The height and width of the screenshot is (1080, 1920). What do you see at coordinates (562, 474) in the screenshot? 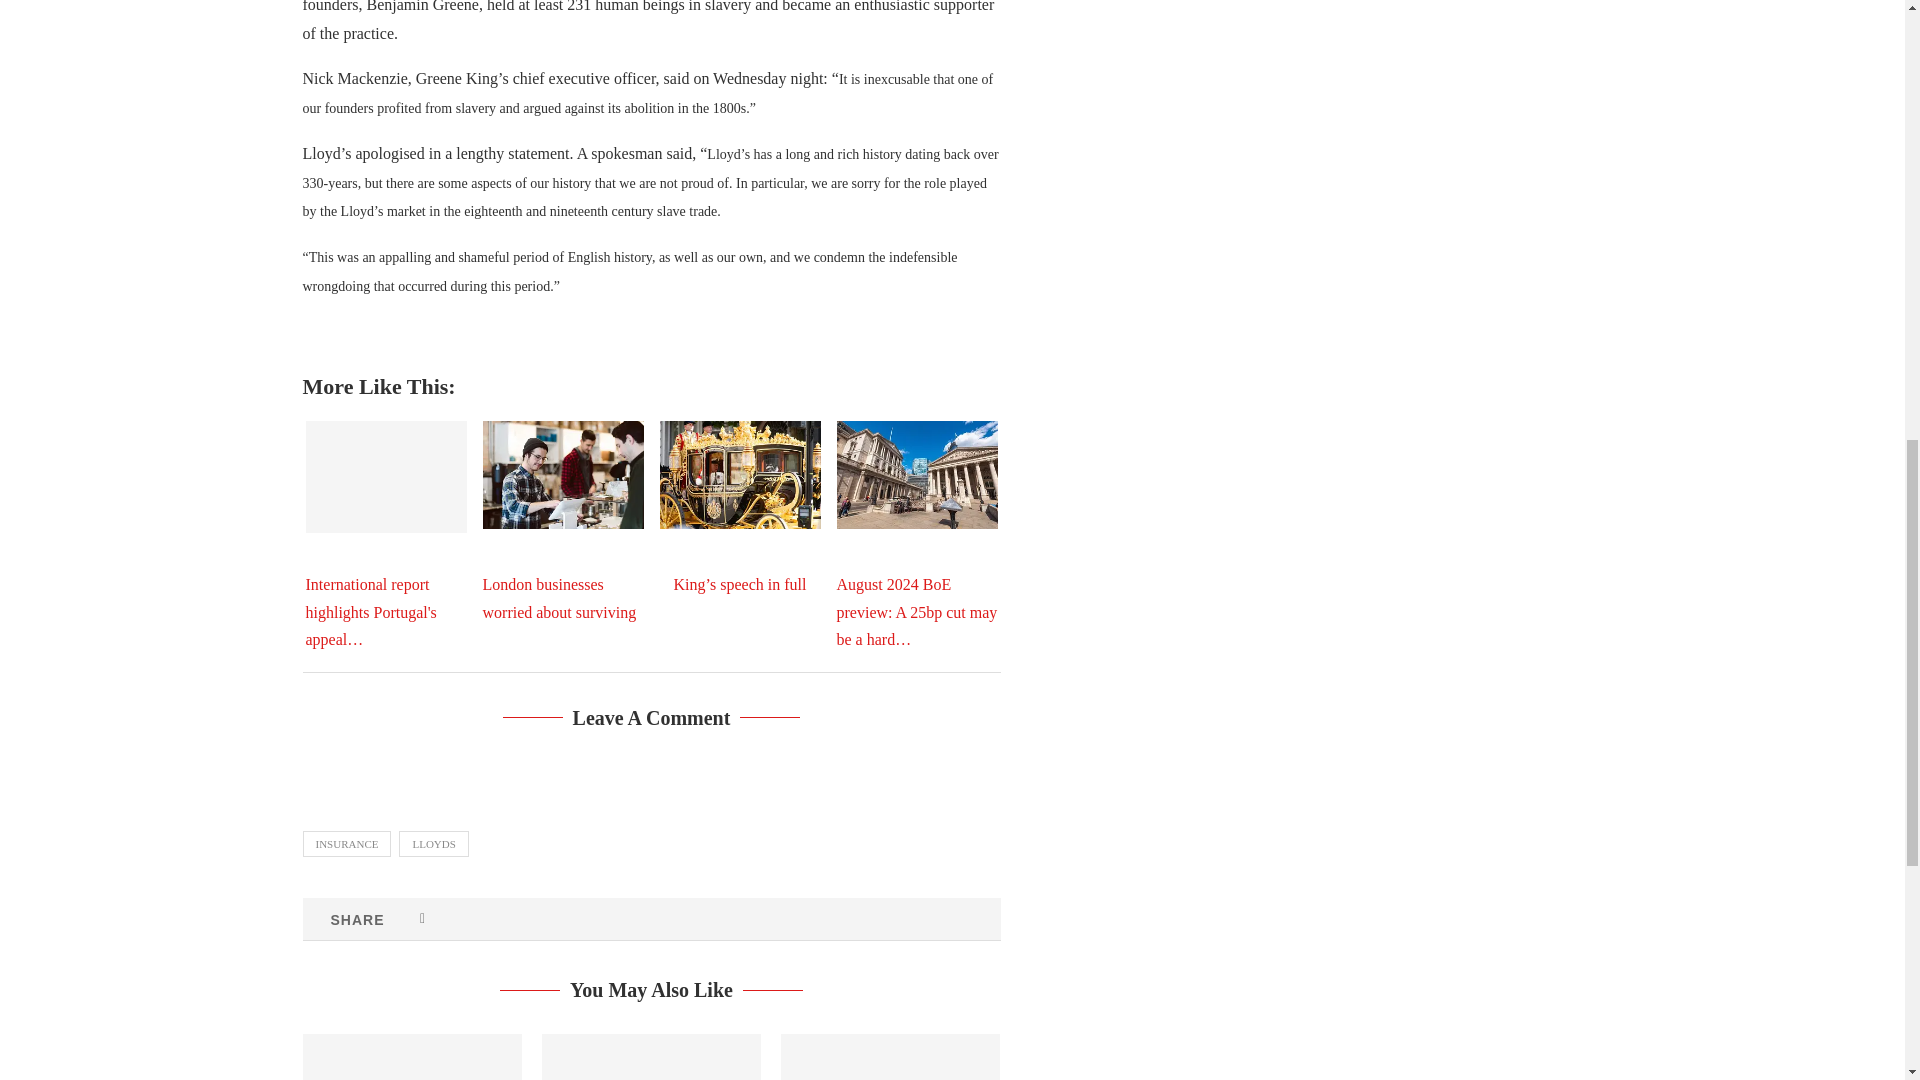
I see `London businesses worried about surviving` at bounding box center [562, 474].